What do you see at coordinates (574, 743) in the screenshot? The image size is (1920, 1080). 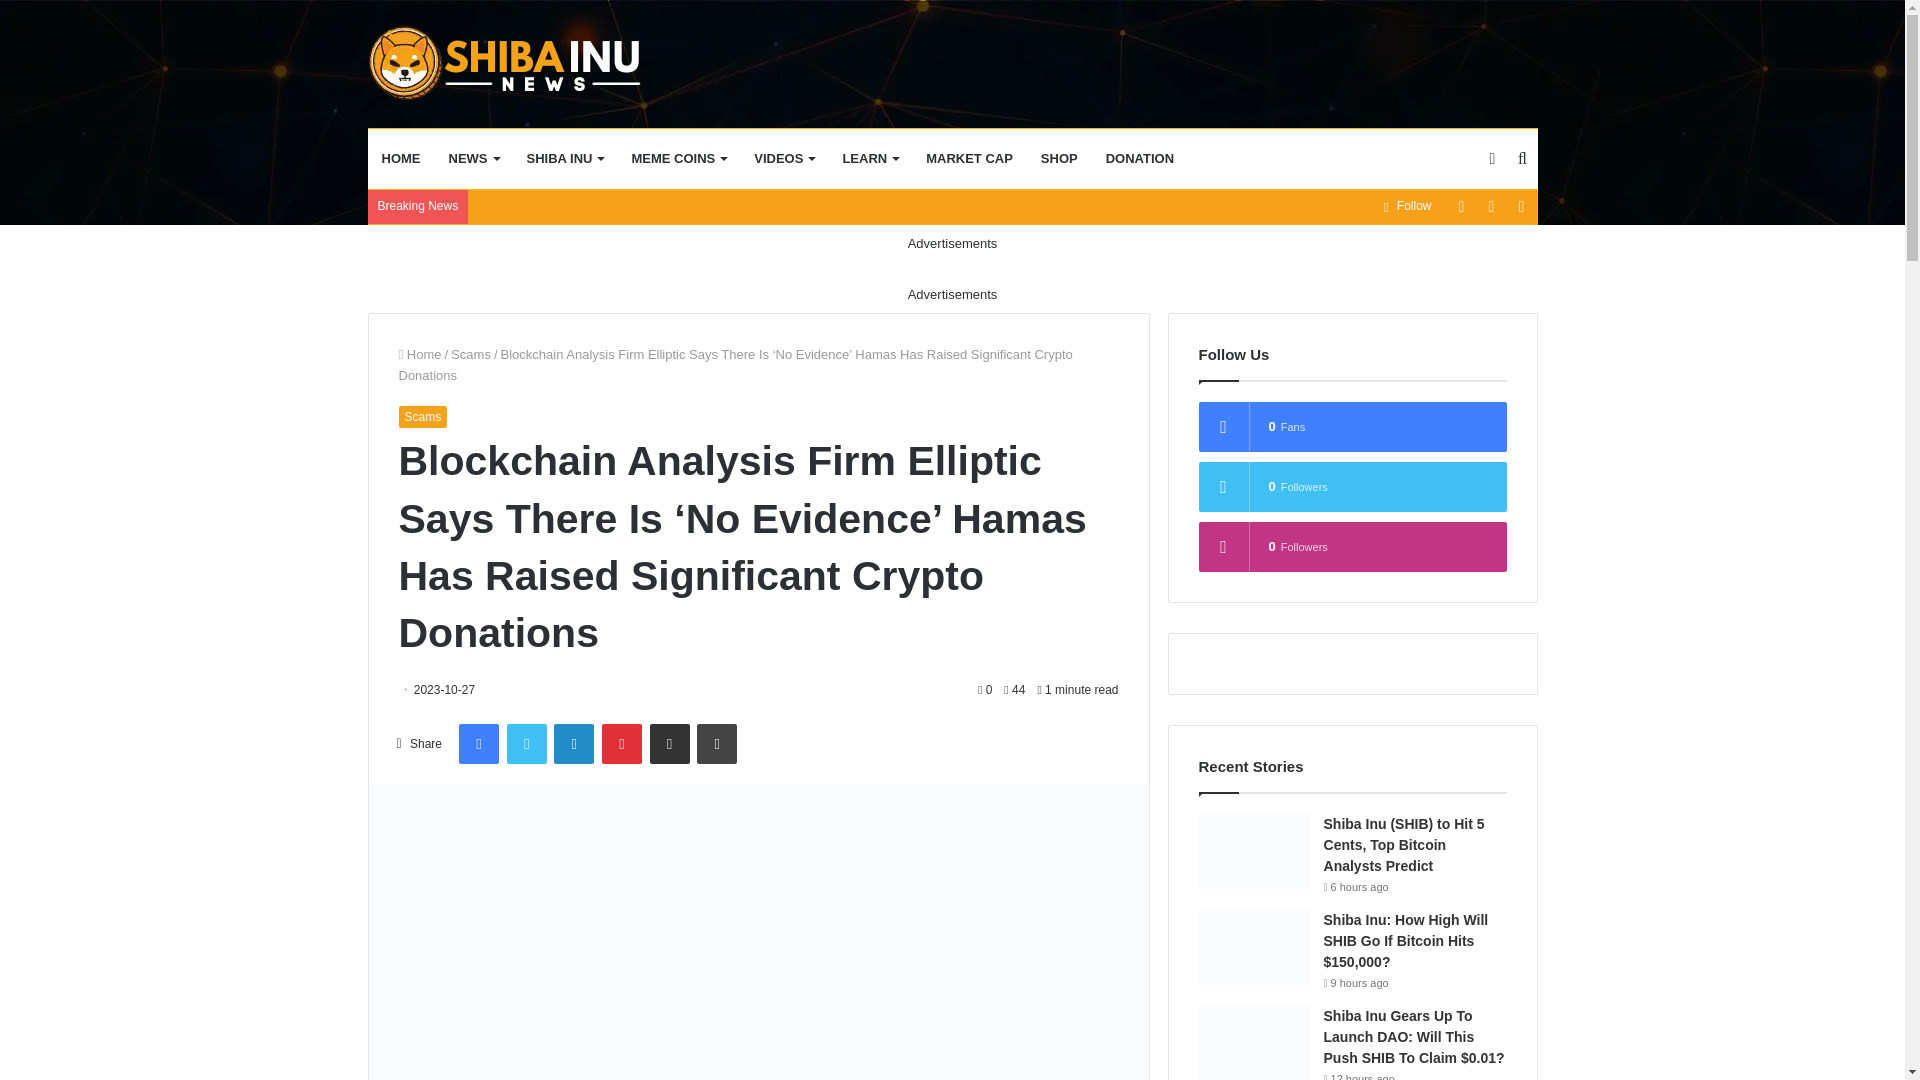 I see `LinkedIn` at bounding box center [574, 743].